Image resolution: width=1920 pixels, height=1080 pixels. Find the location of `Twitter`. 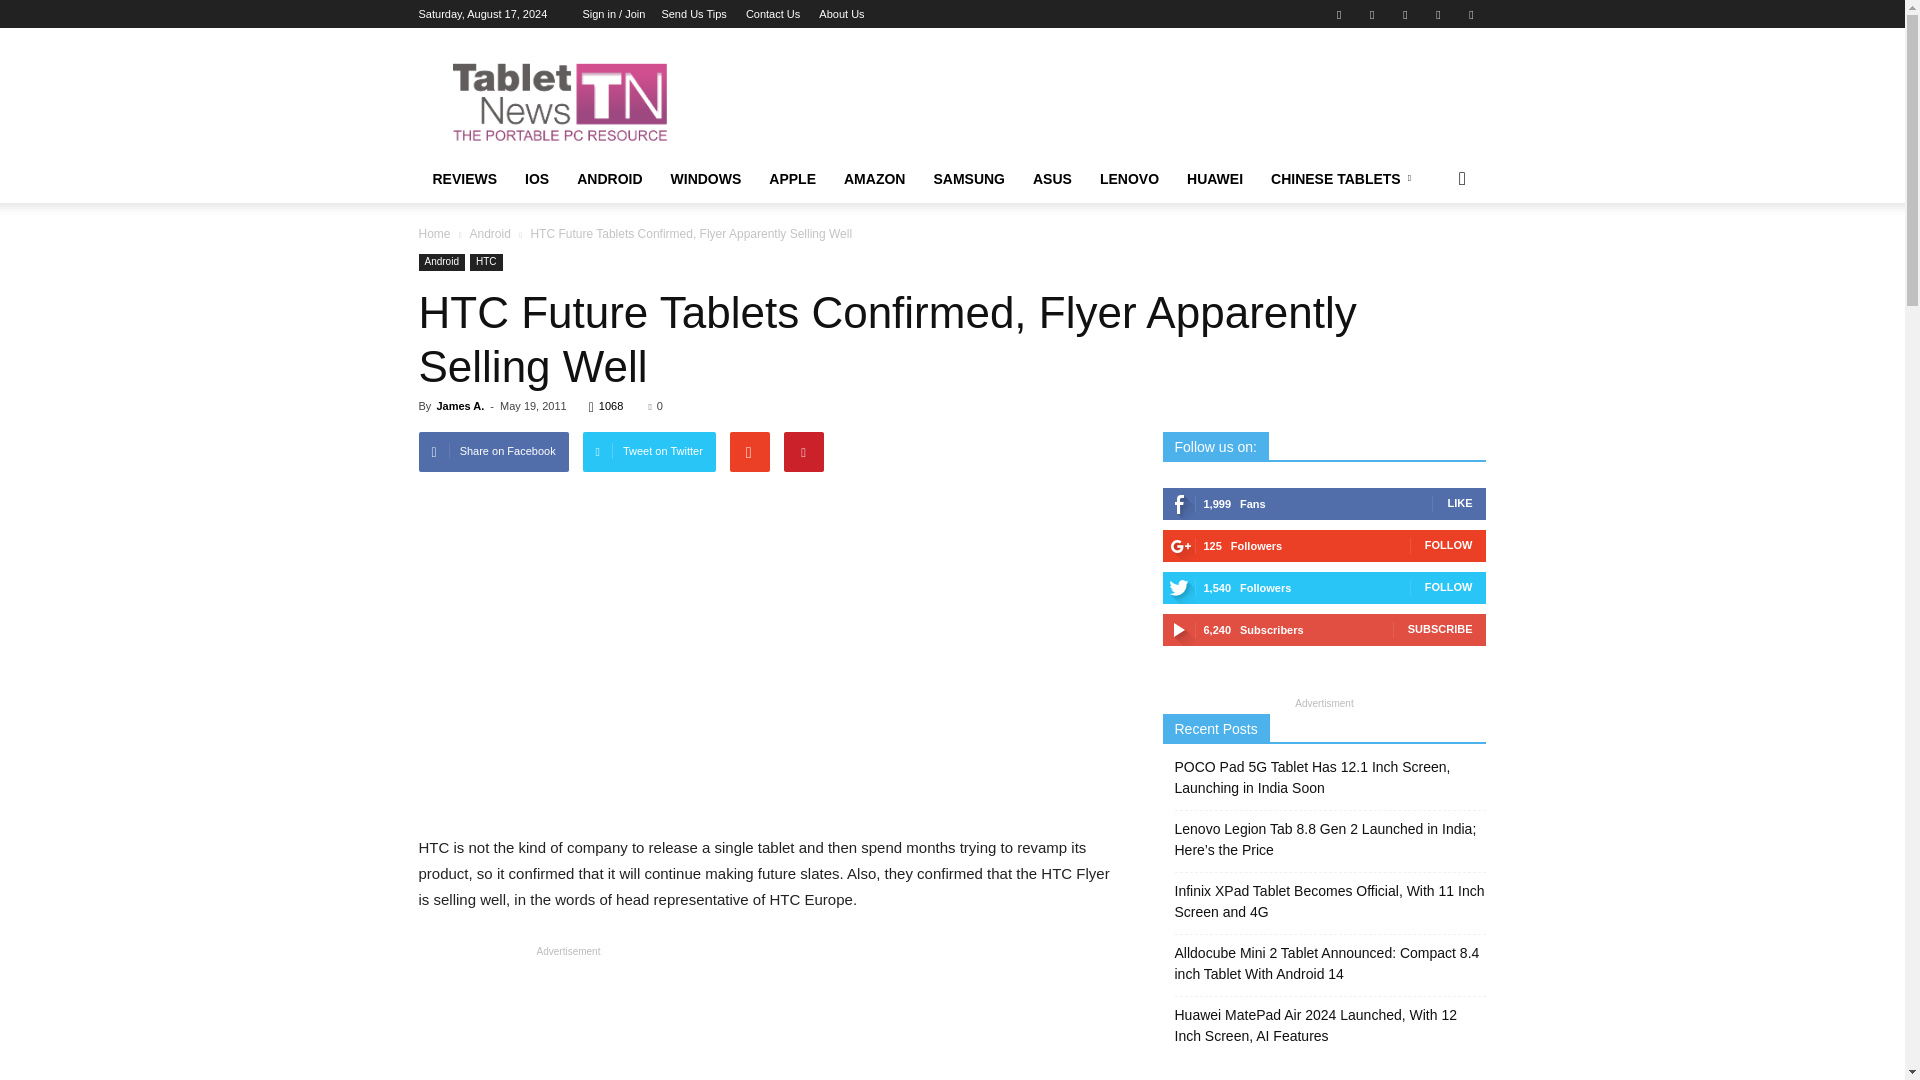

Twitter is located at coordinates (1438, 14).